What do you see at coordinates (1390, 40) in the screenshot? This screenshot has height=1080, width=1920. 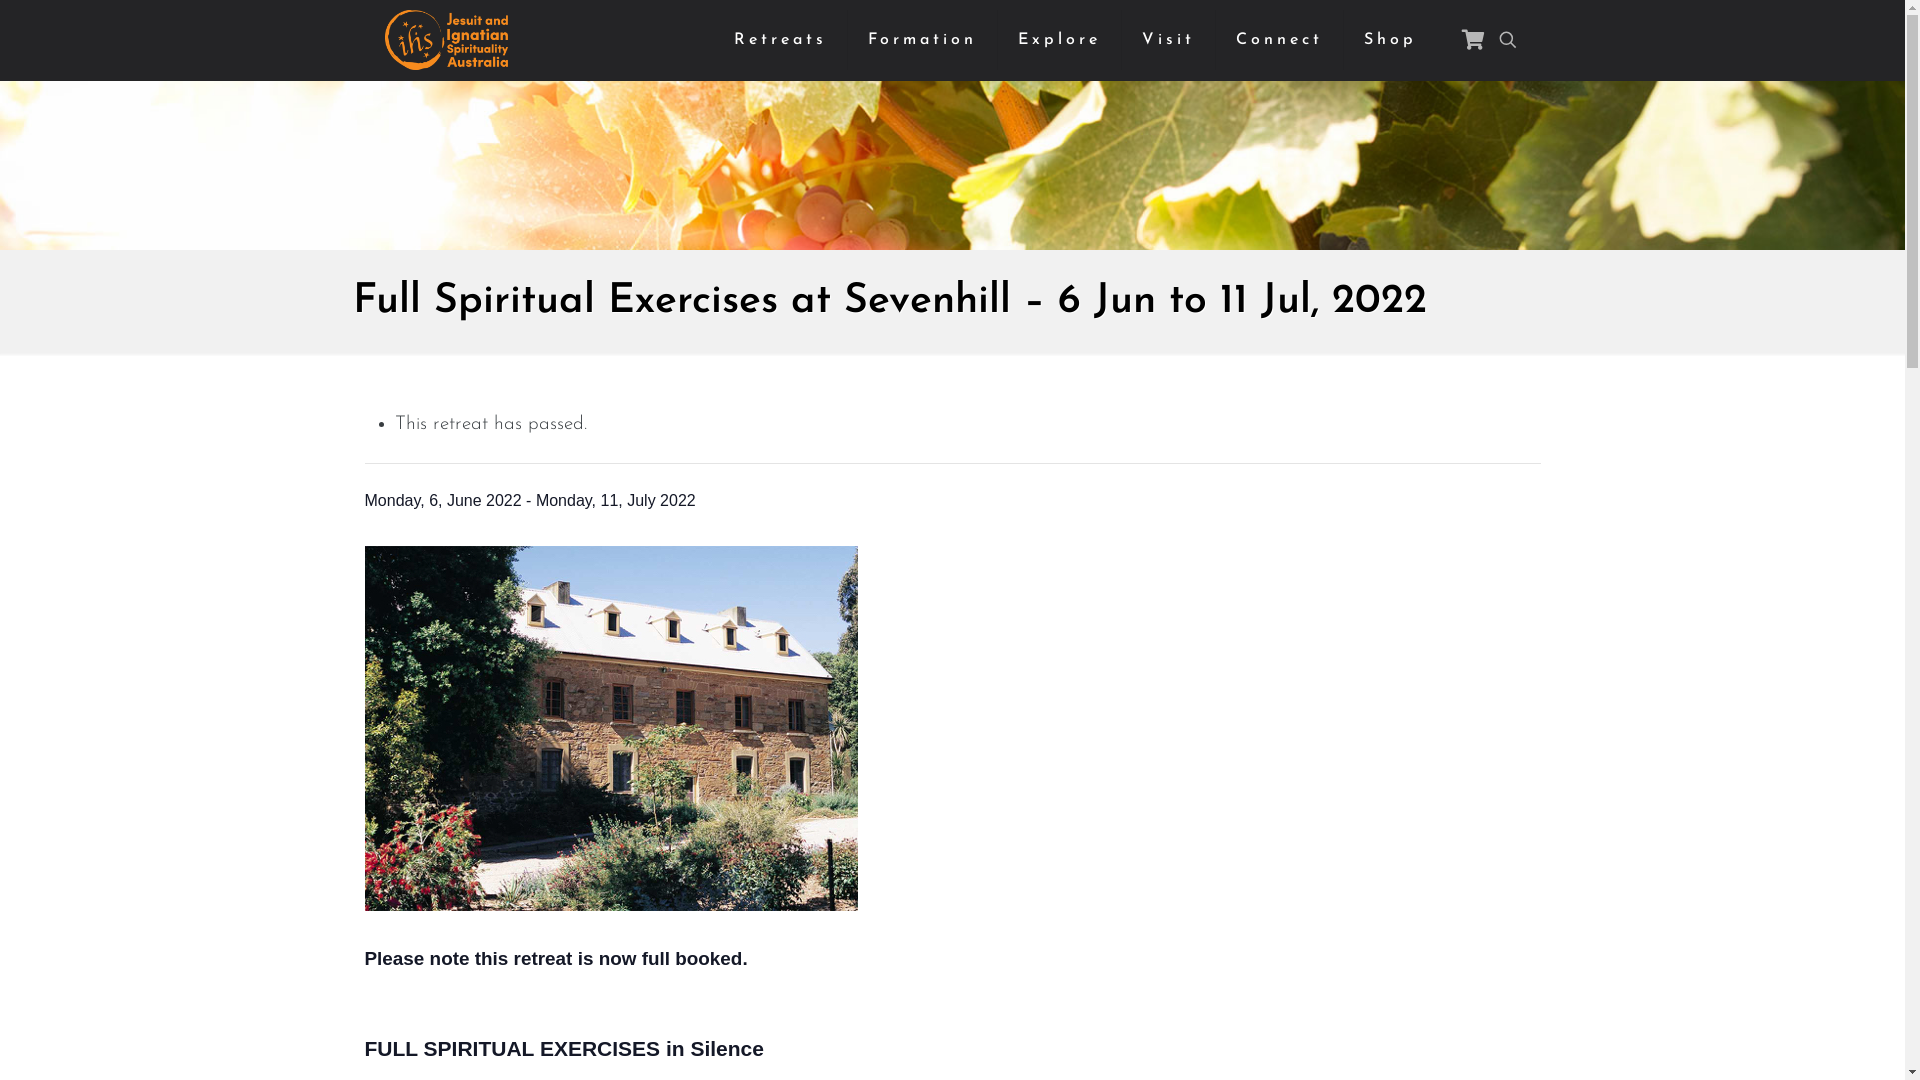 I see `Shop` at bounding box center [1390, 40].